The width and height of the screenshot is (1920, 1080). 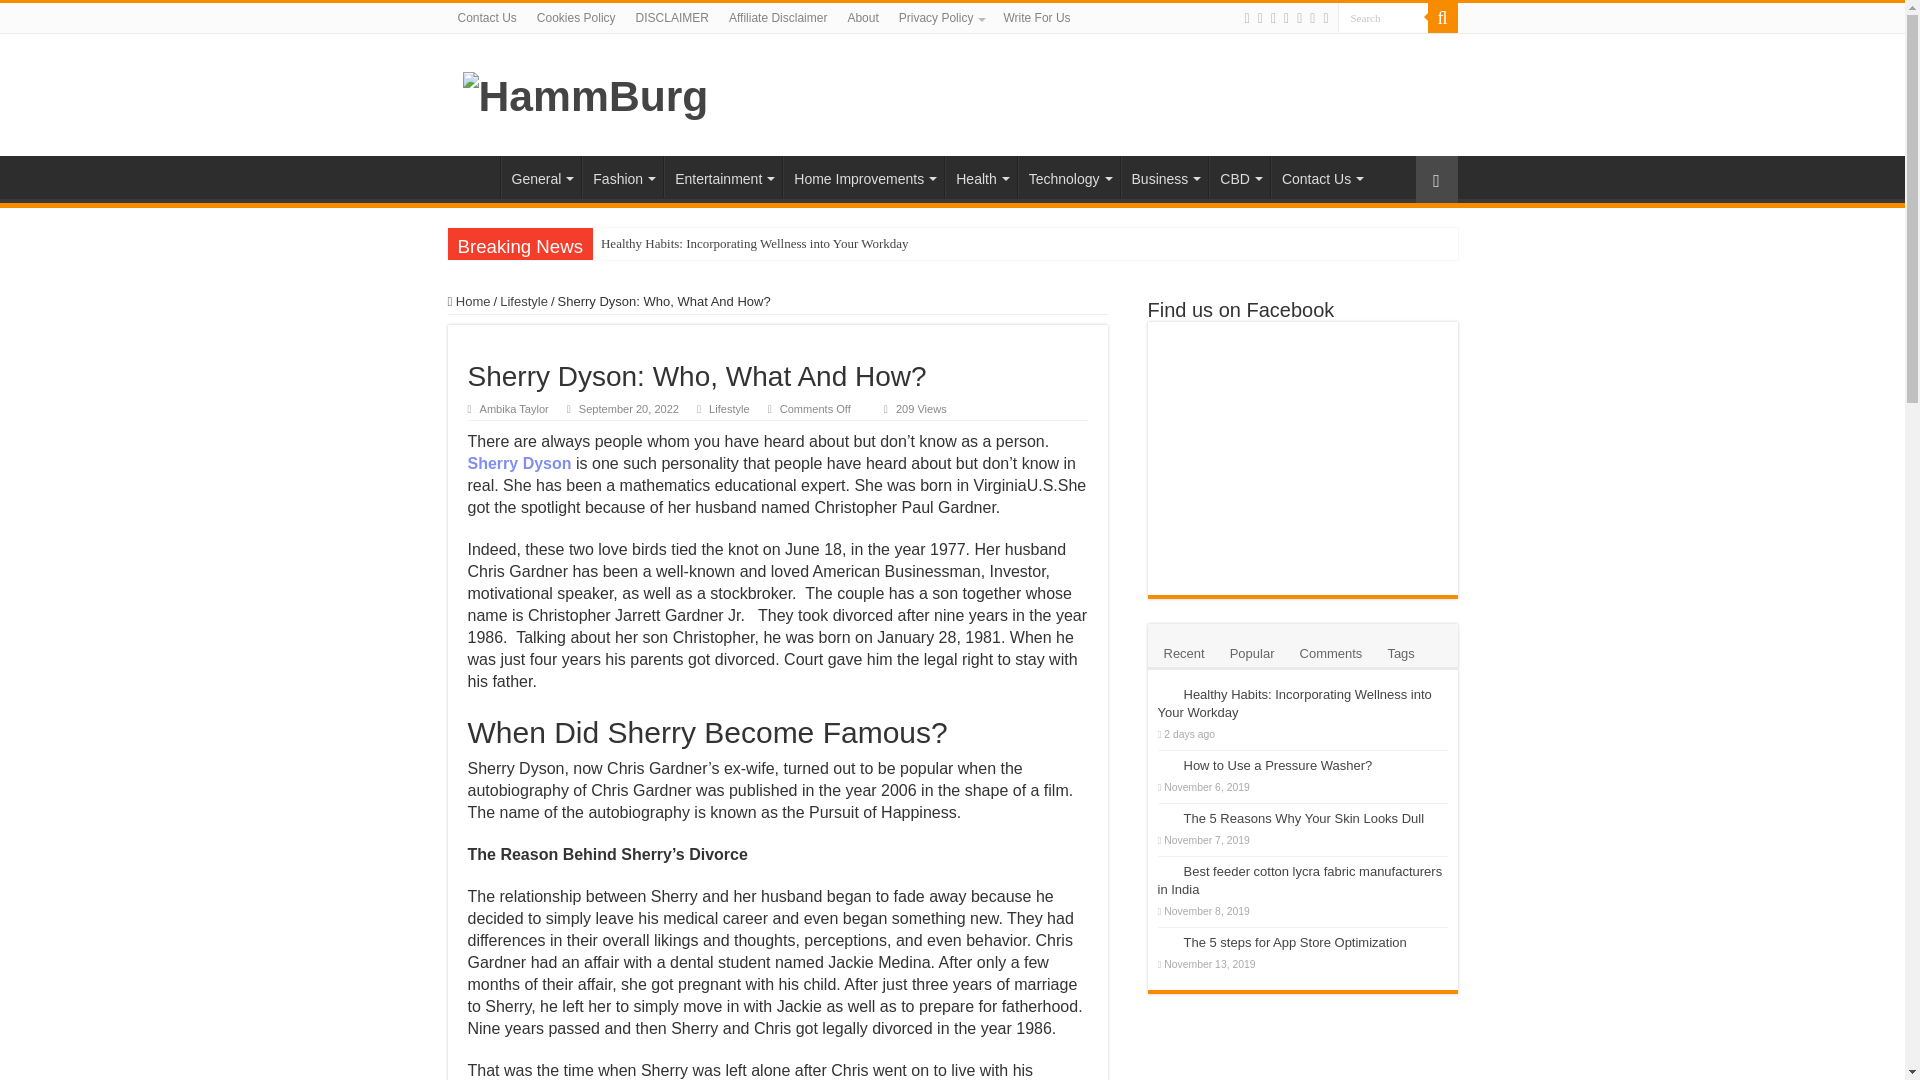 I want to click on Privacy Policy, so click(x=941, y=18).